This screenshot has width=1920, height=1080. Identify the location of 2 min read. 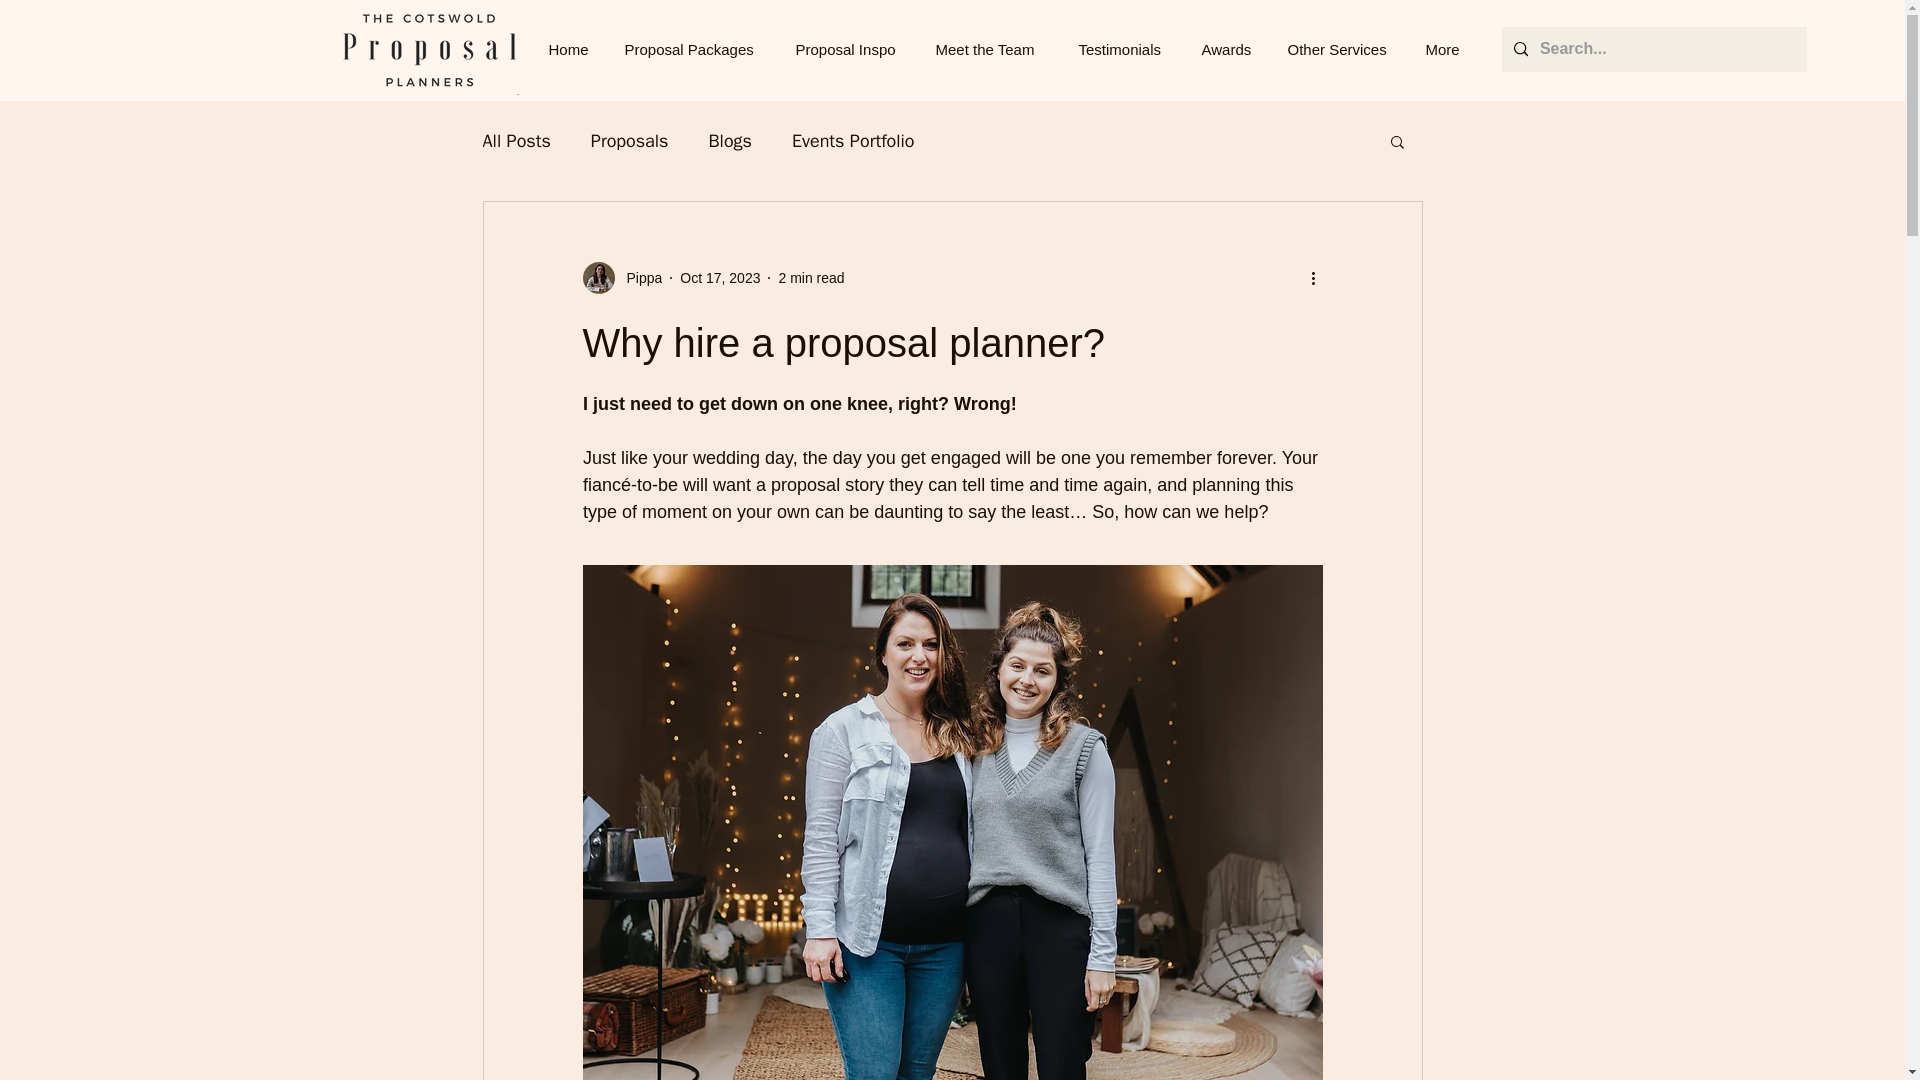
(810, 278).